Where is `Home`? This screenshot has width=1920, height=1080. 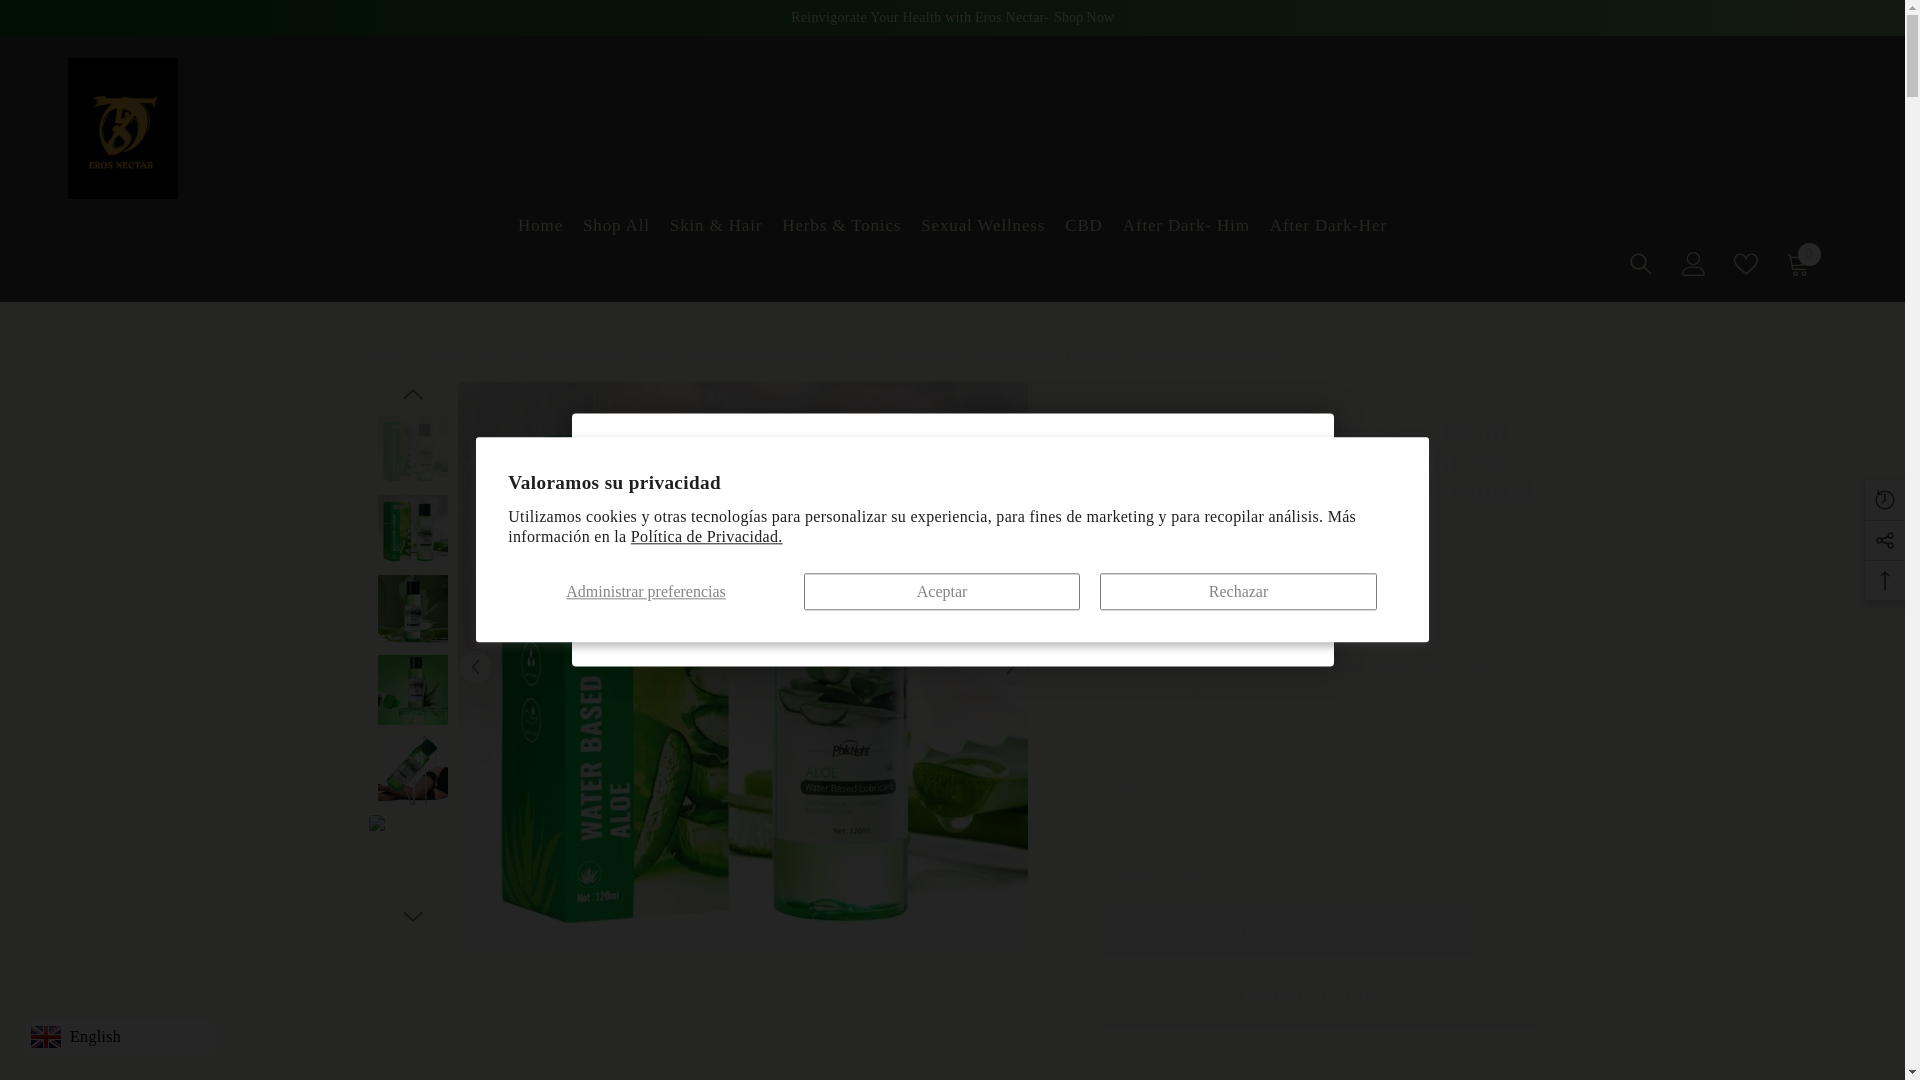 Home is located at coordinates (1318, 996).